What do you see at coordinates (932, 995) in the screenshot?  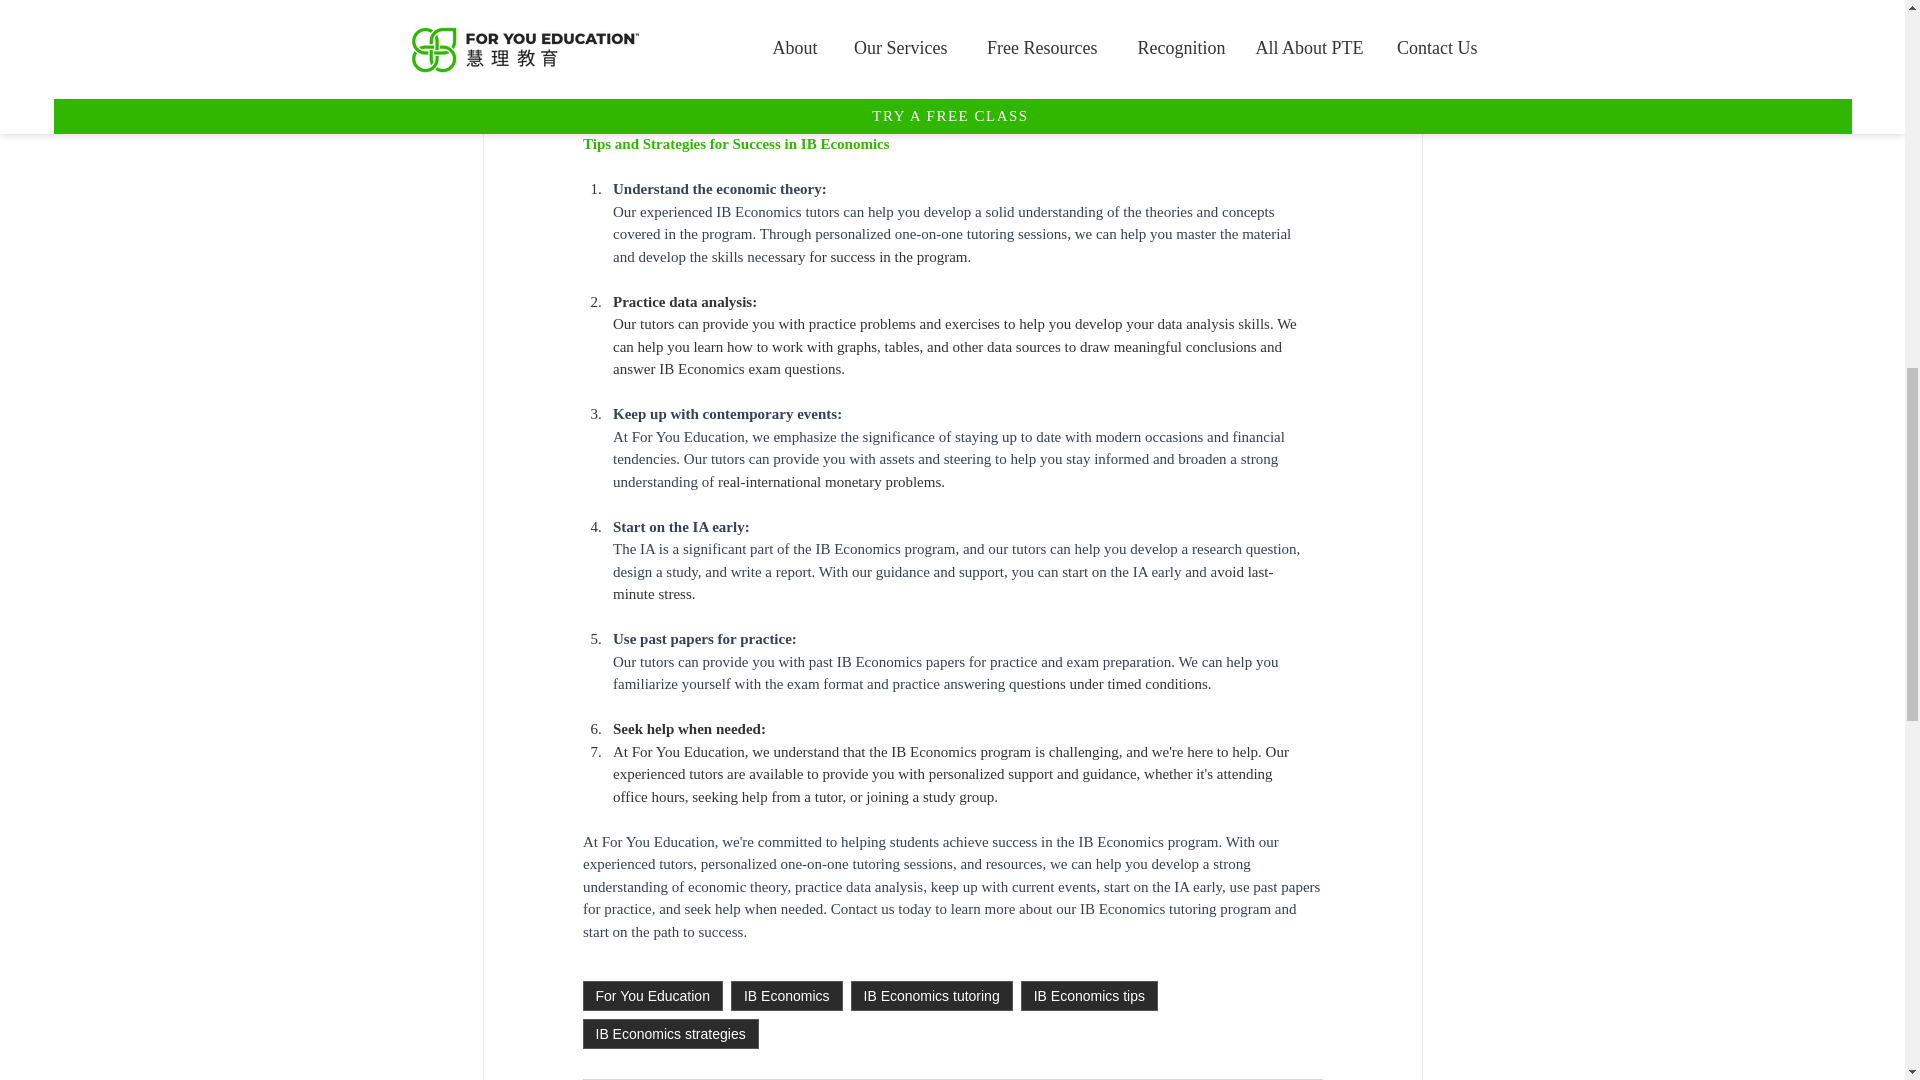 I see `IB Economics tutoring` at bounding box center [932, 995].